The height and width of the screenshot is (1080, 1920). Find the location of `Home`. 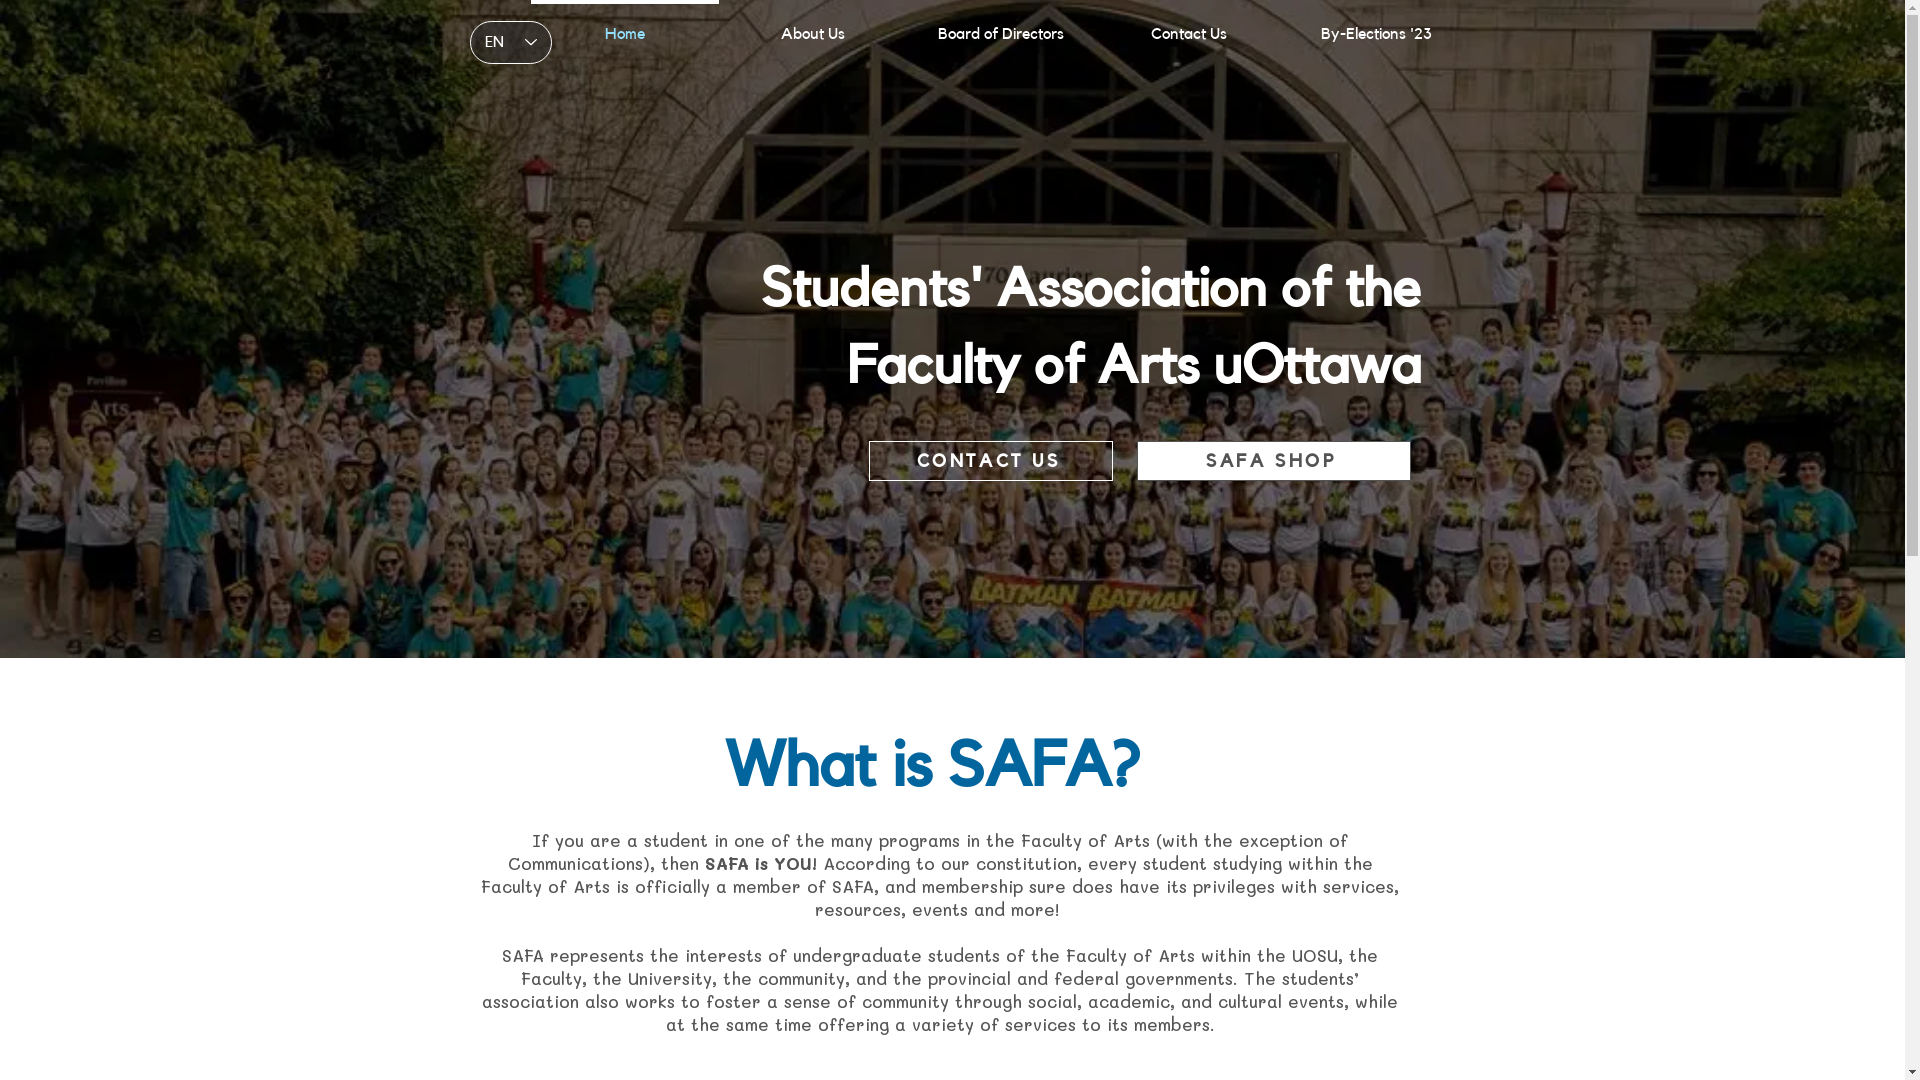

Home is located at coordinates (624, 25).